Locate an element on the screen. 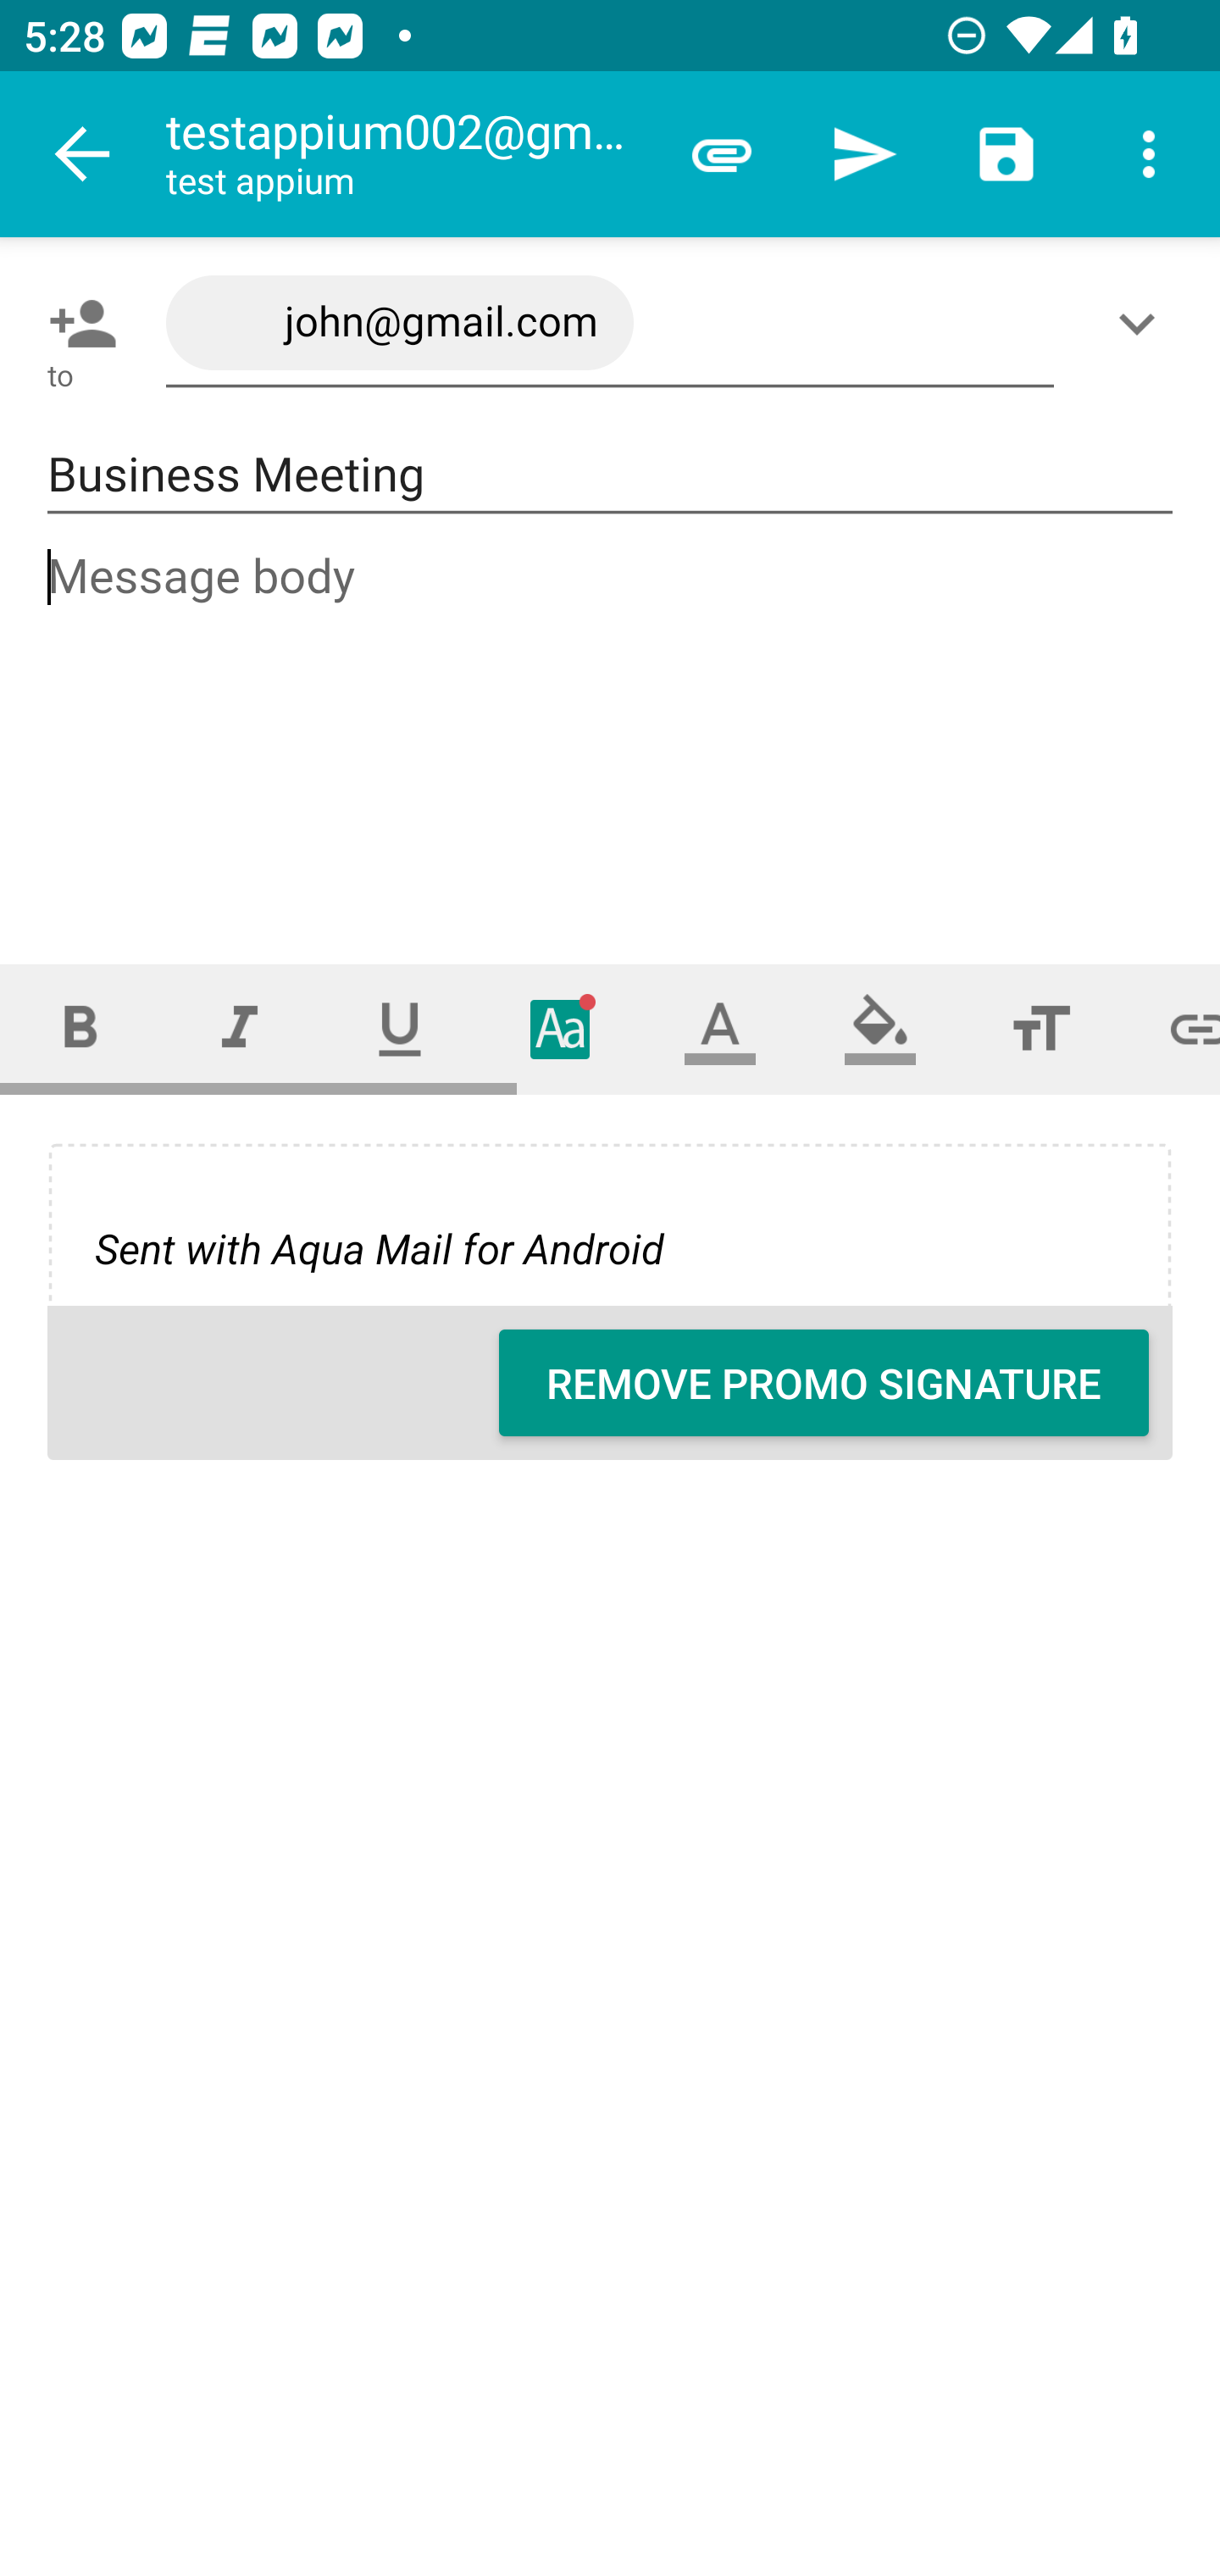  Attach is located at coordinates (722, 154).